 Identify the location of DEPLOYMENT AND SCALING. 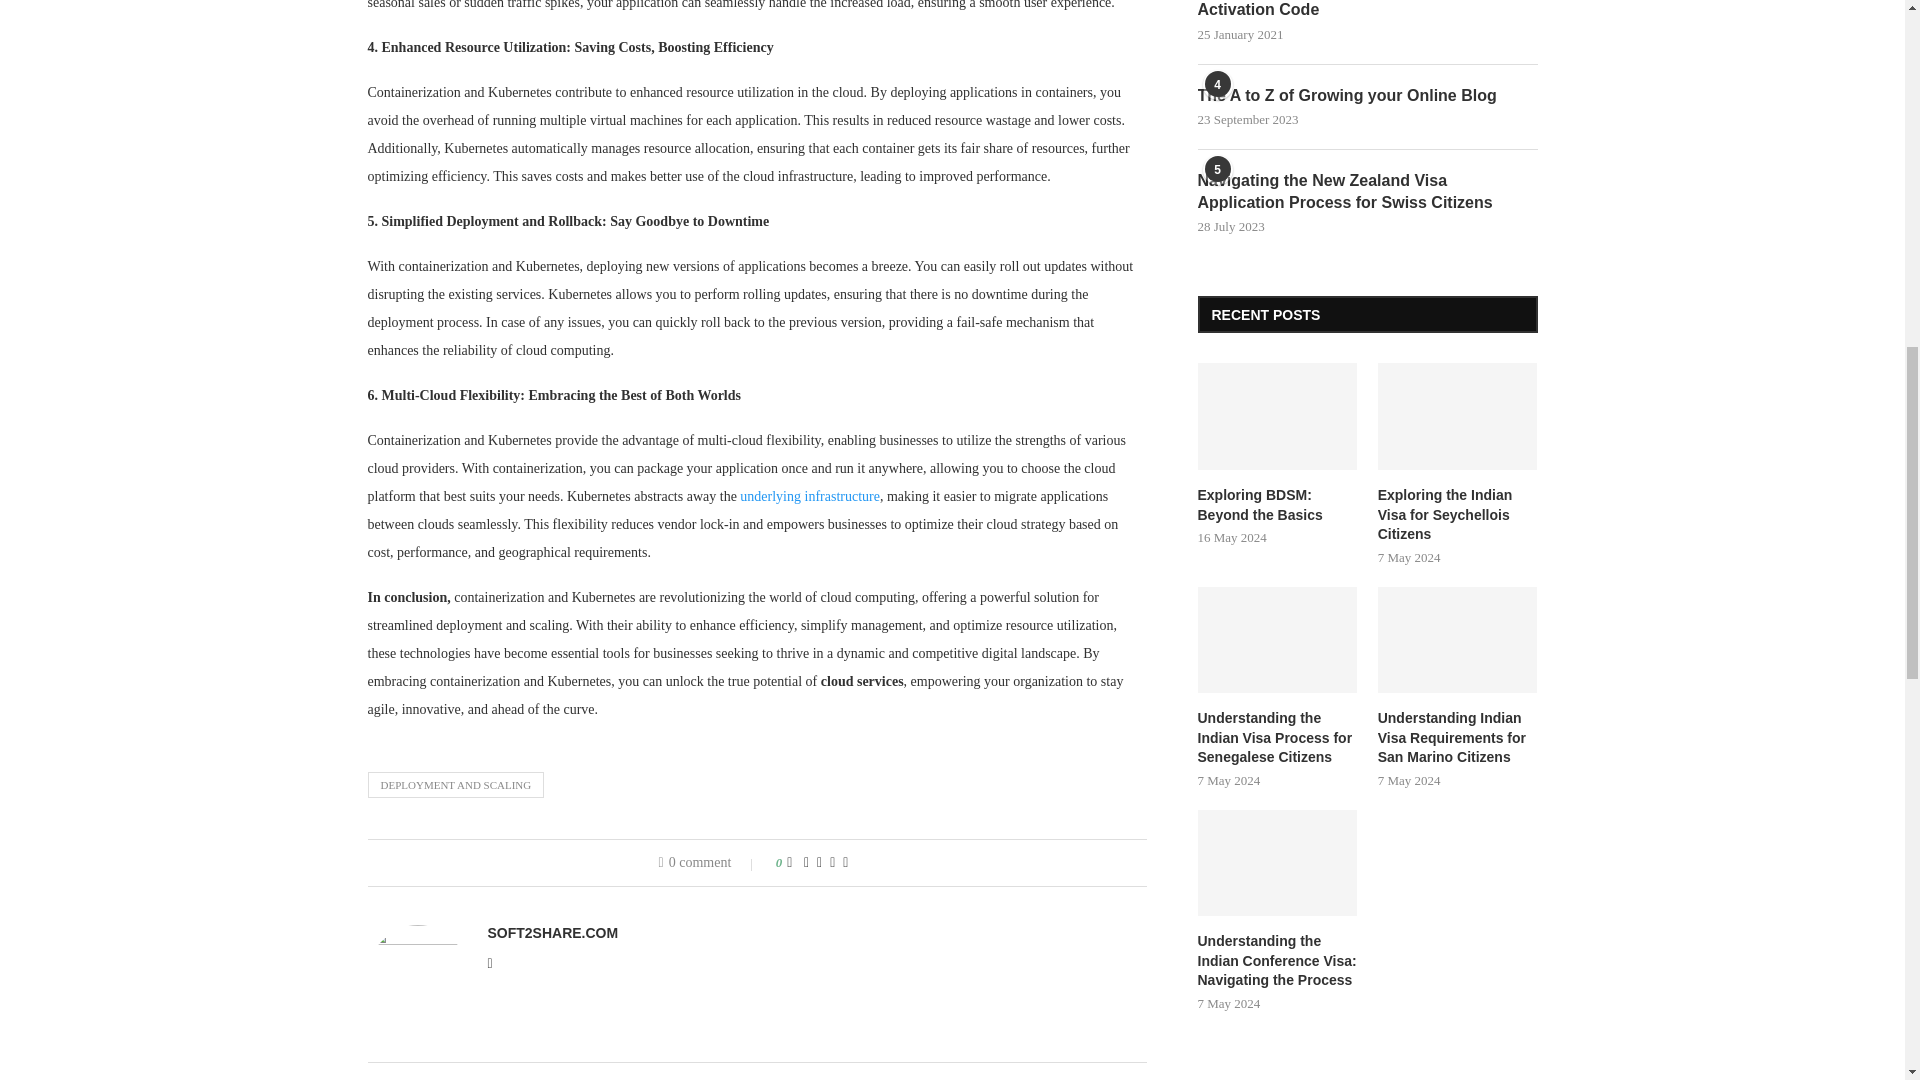
(456, 785).